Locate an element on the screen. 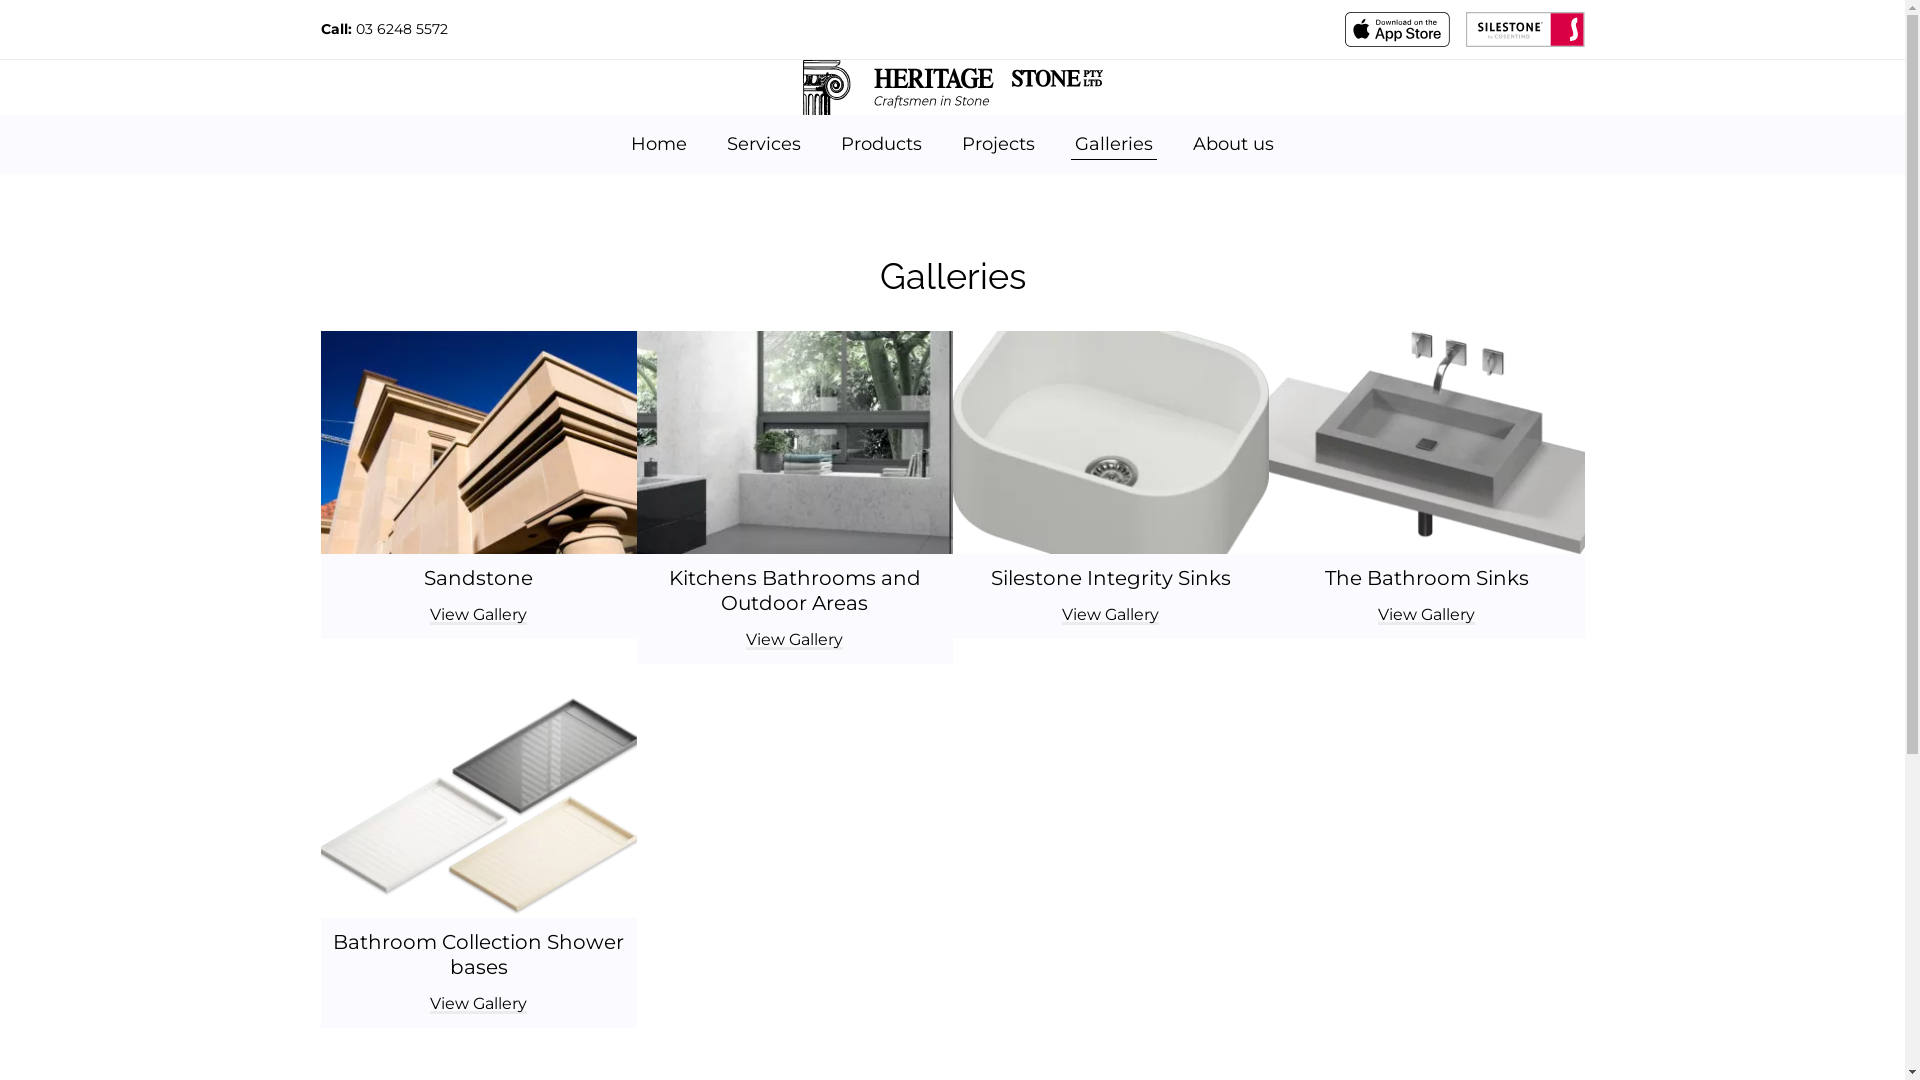 The width and height of the screenshot is (1920, 1080). View Gallery is located at coordinates (794, 640).